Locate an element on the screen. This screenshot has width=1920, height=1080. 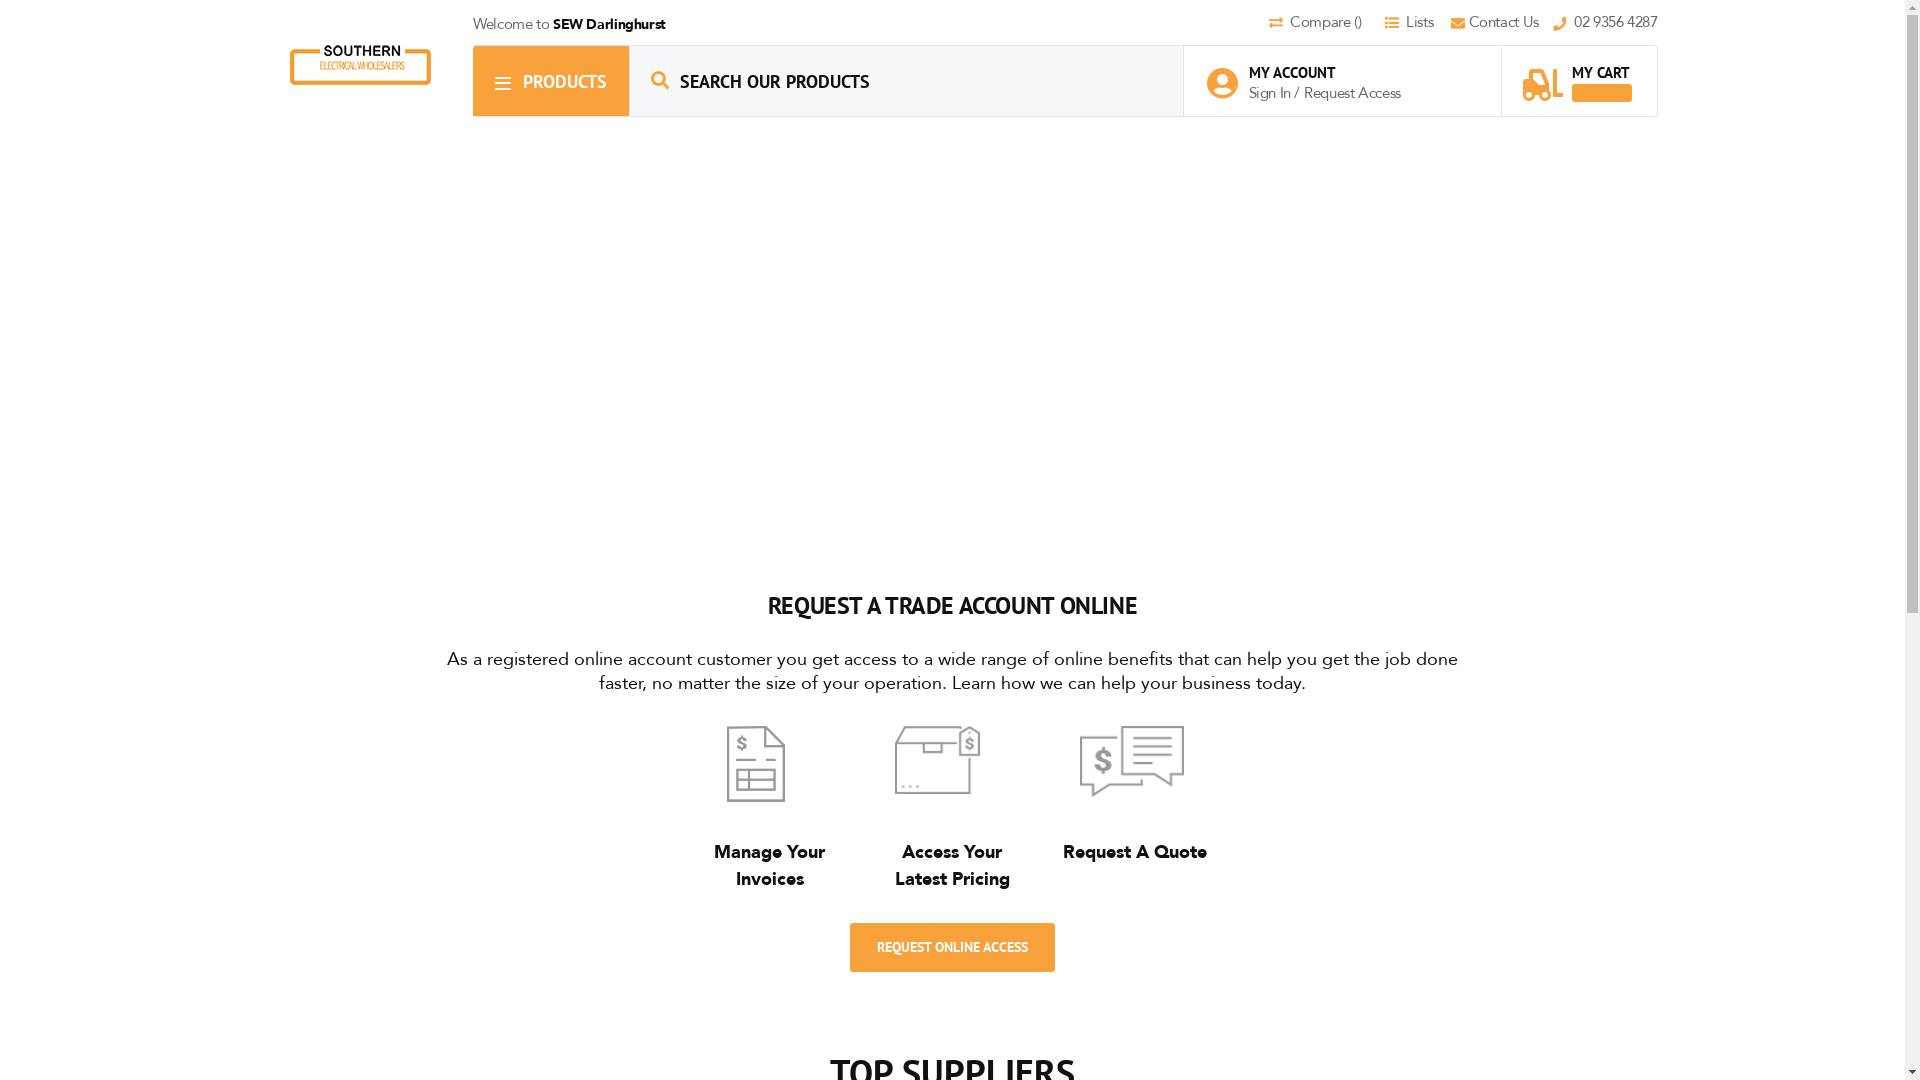
SEW Electrical is located at coordinates (360, 64).